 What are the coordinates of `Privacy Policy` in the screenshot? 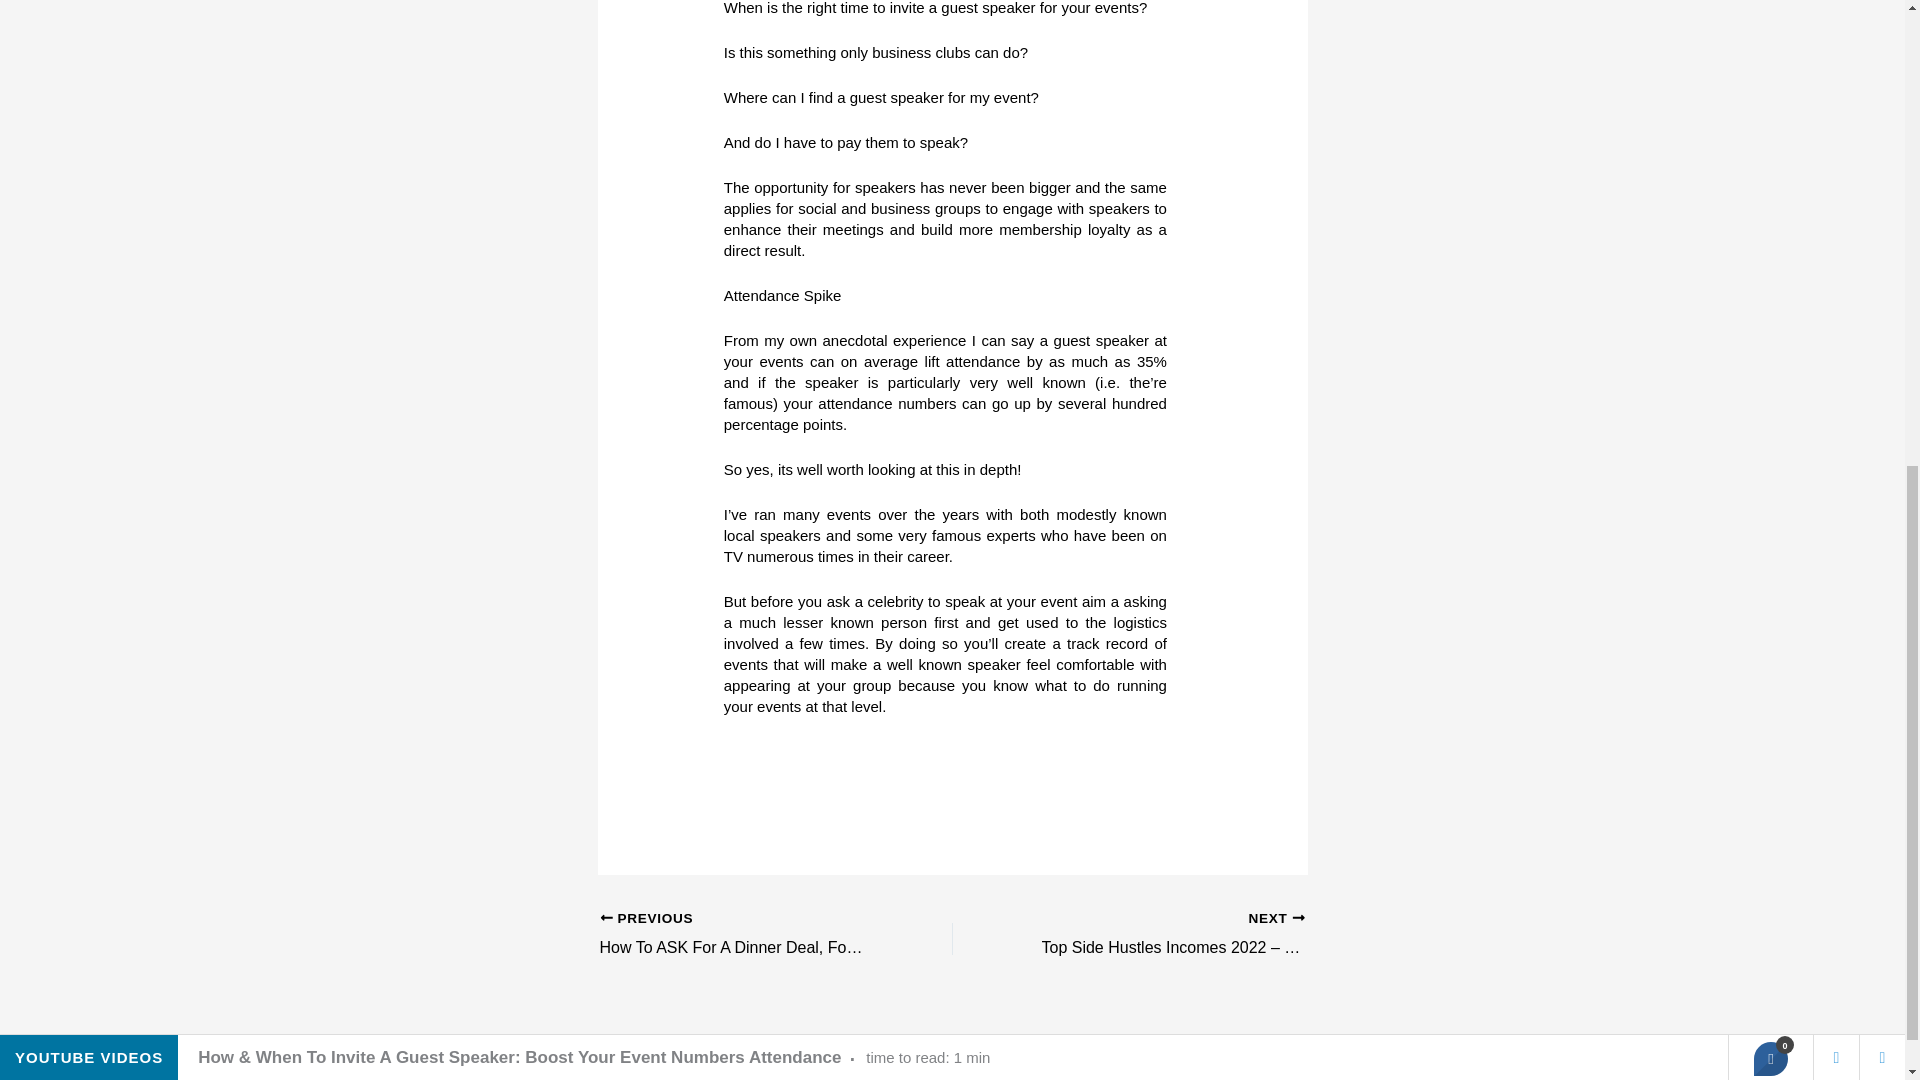 It's located at (1216, 1057).